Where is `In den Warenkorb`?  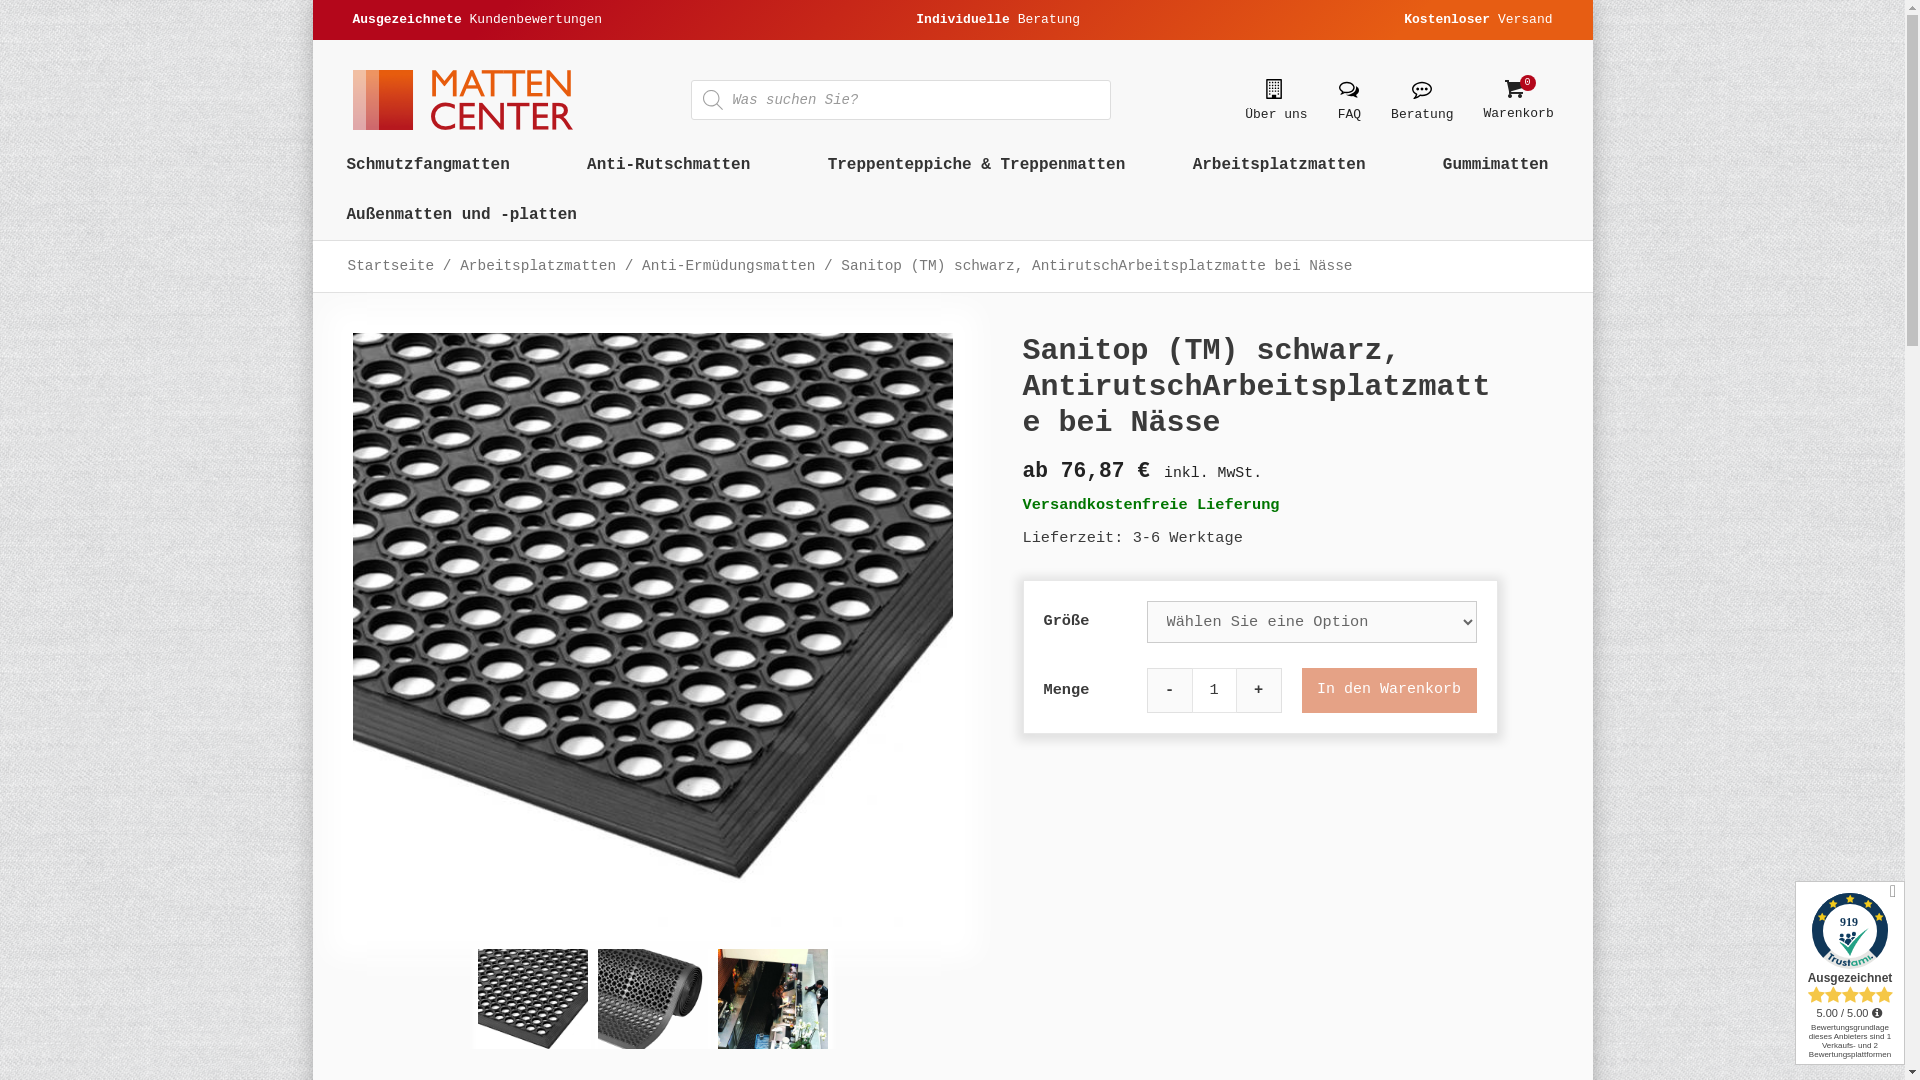
In den Warenkorb is located at coordinates (1390, 690).